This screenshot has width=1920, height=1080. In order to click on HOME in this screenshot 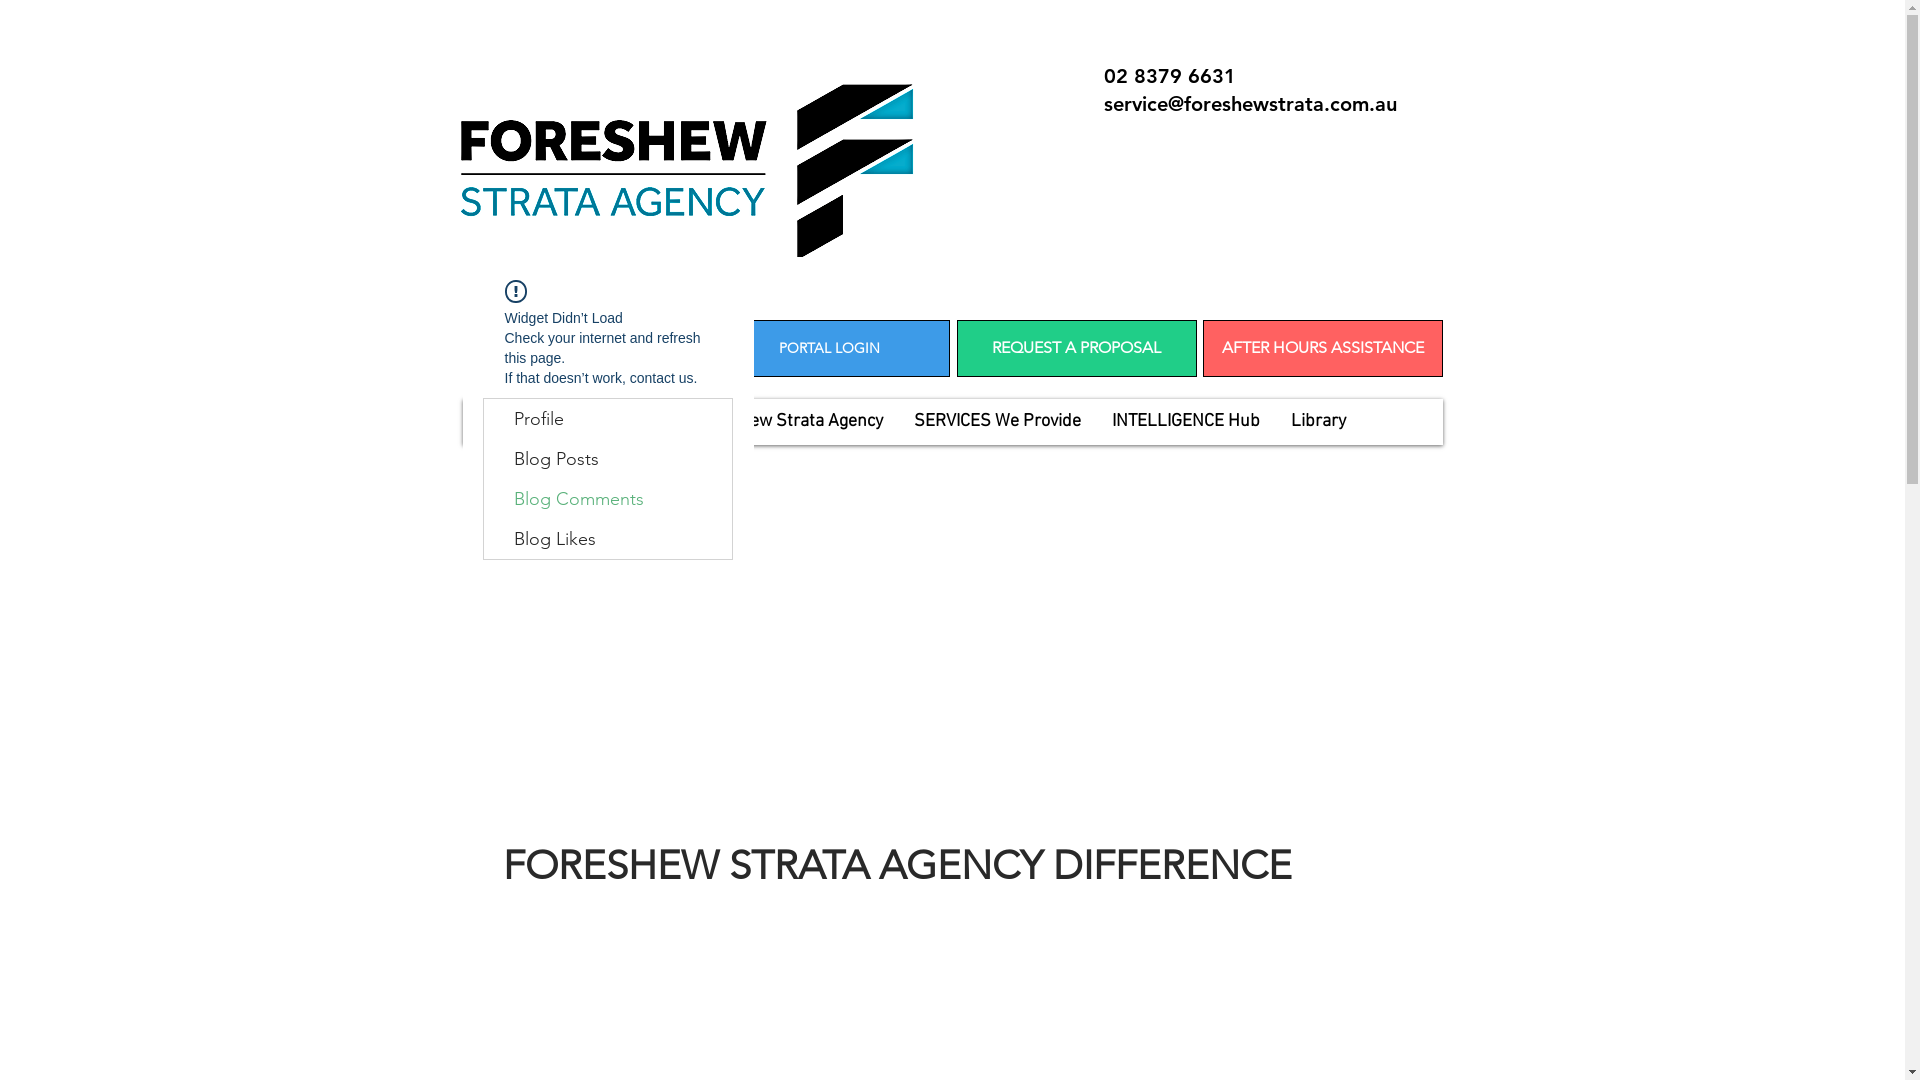, I will do `click(583, 422)`.